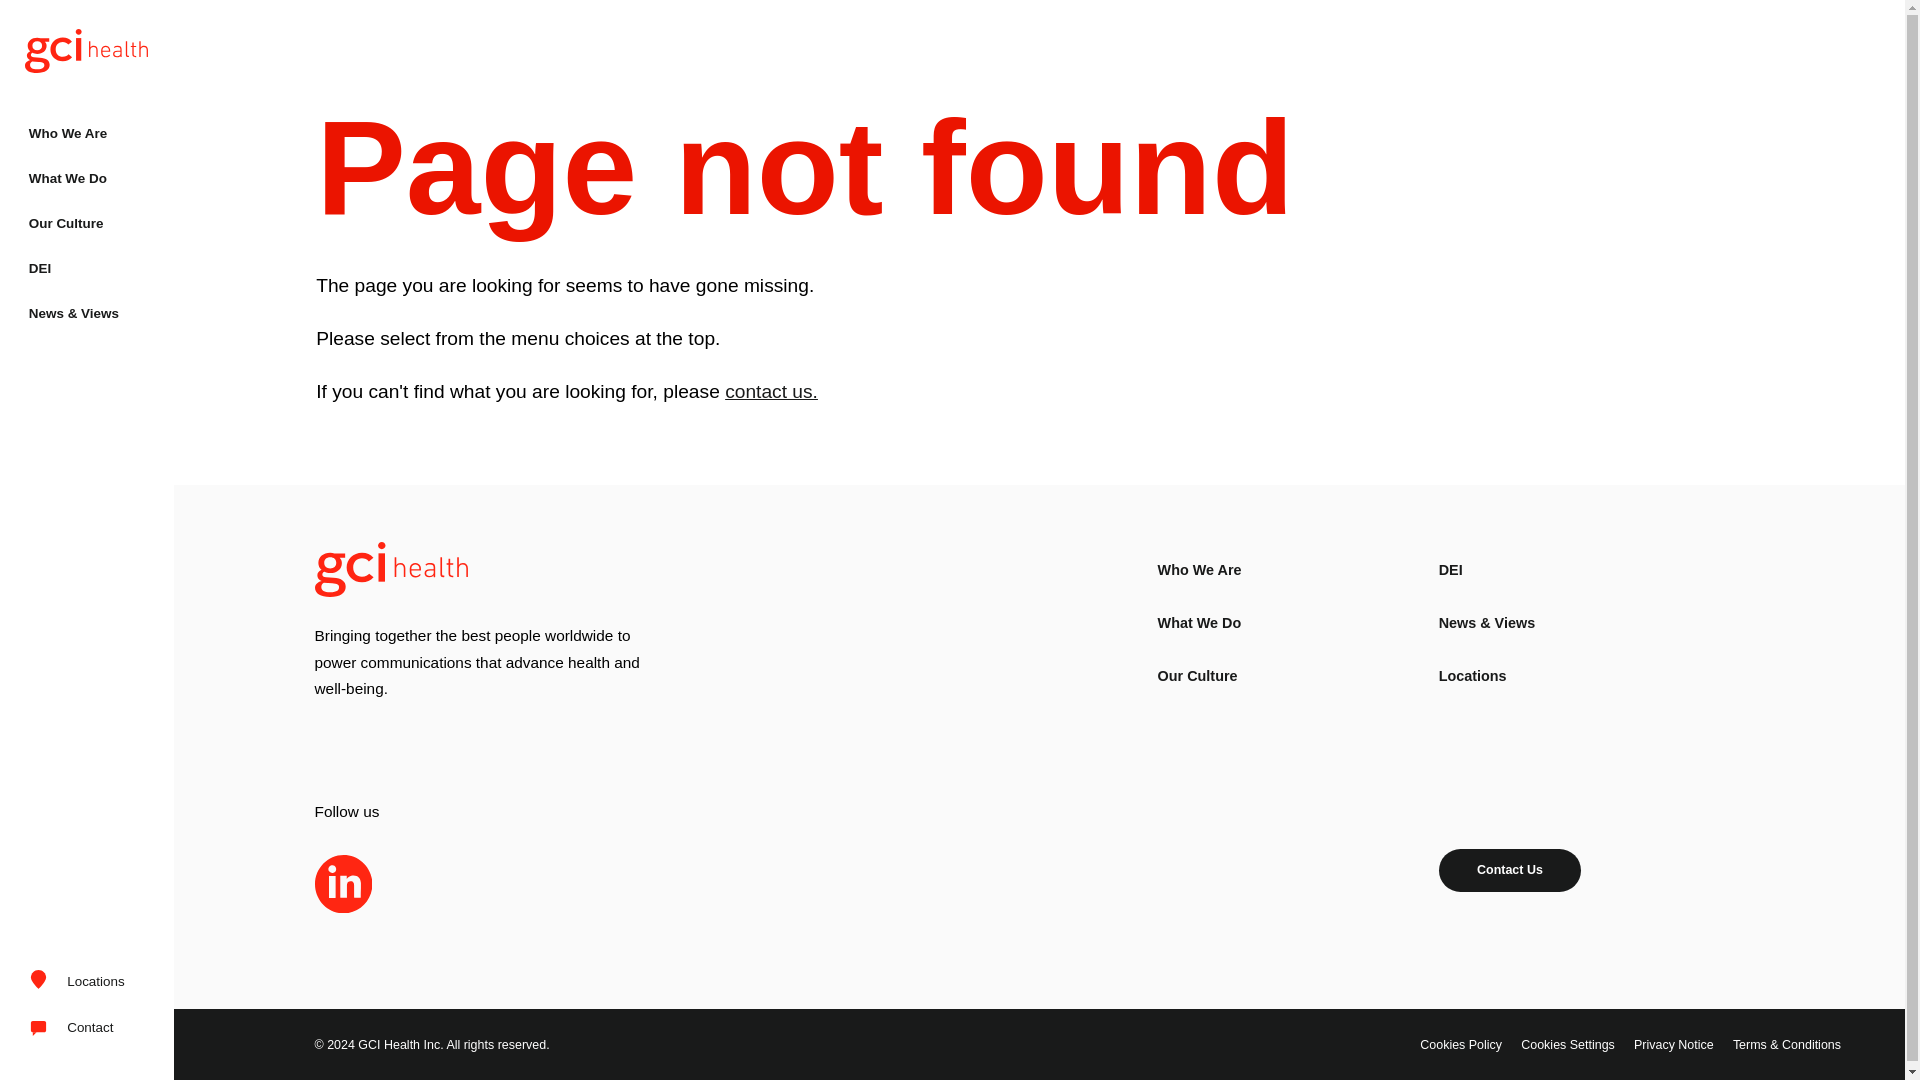  Describe the element at coordinates (87, 268) in the screenshot. I see `DEI` at that location.